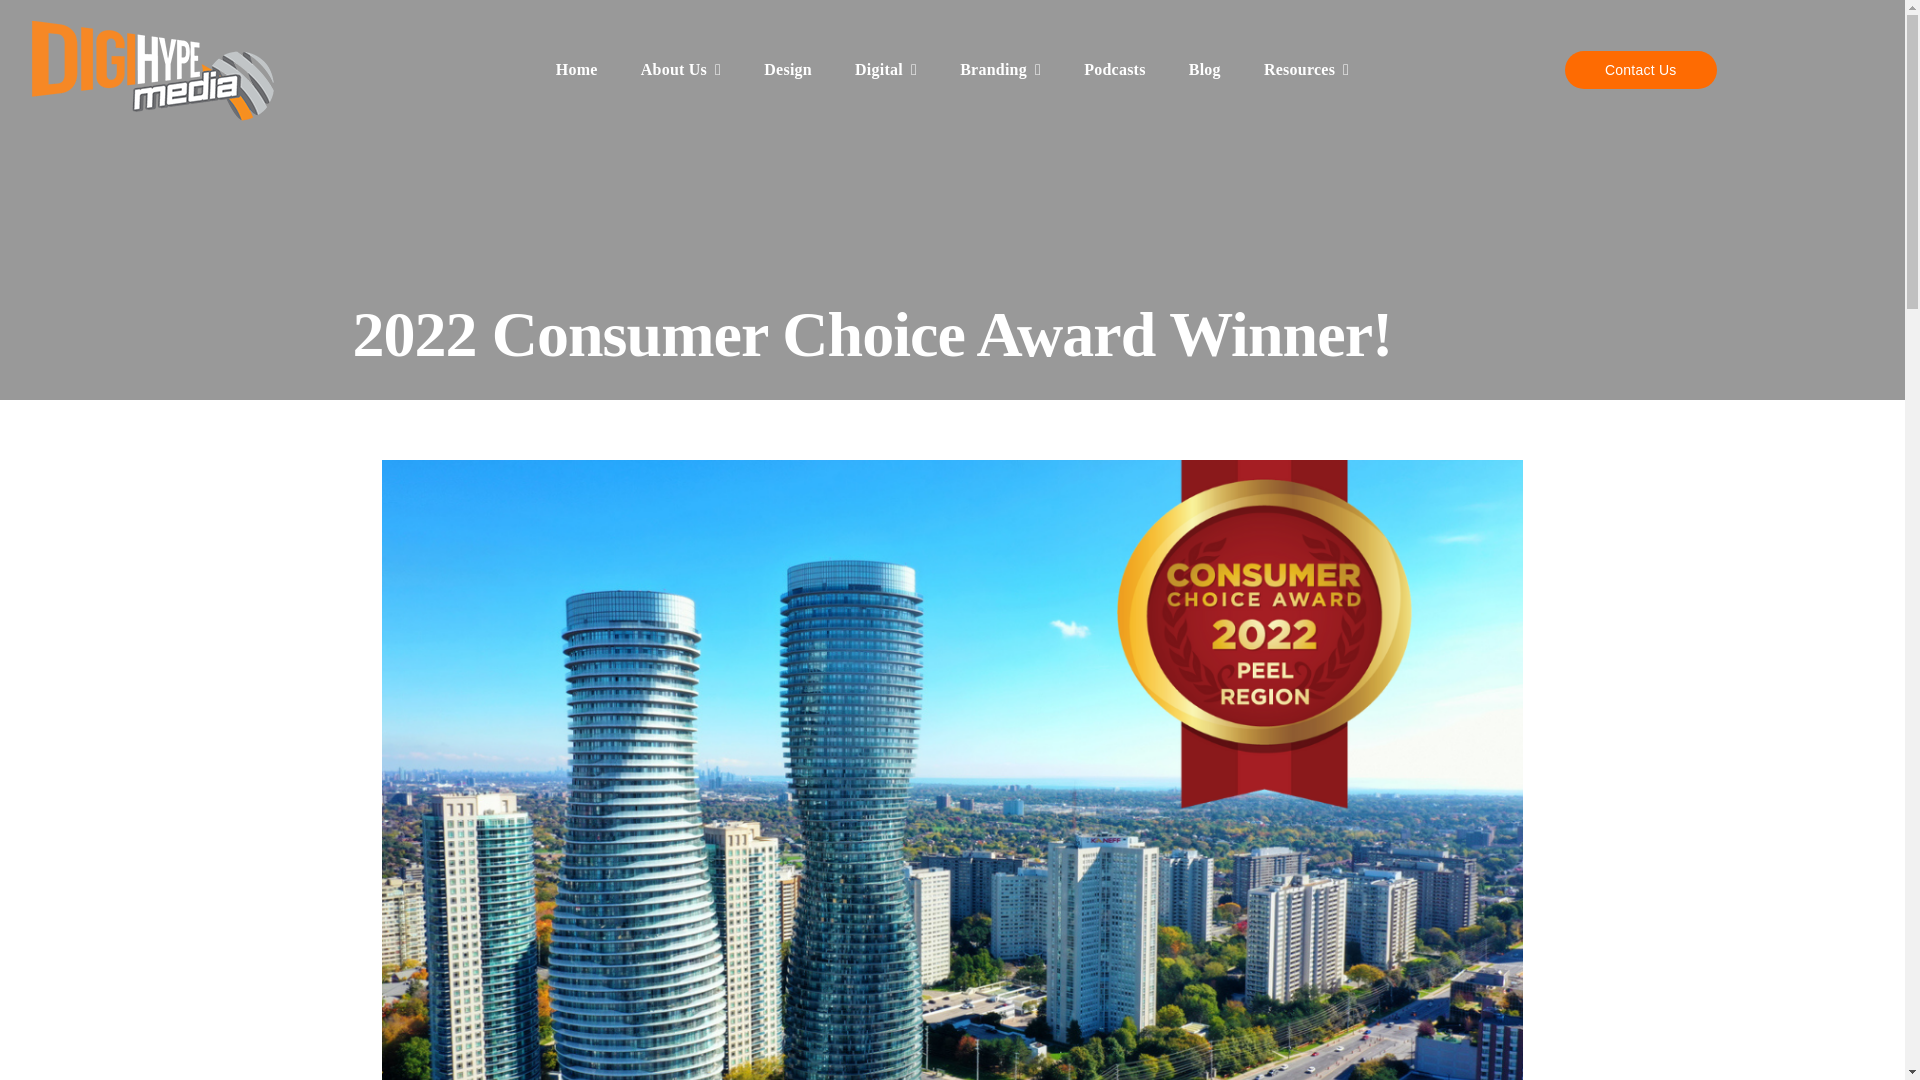 This screenshot has height=1080, width=1920. I want to click on Branding, so click(1000, 69).